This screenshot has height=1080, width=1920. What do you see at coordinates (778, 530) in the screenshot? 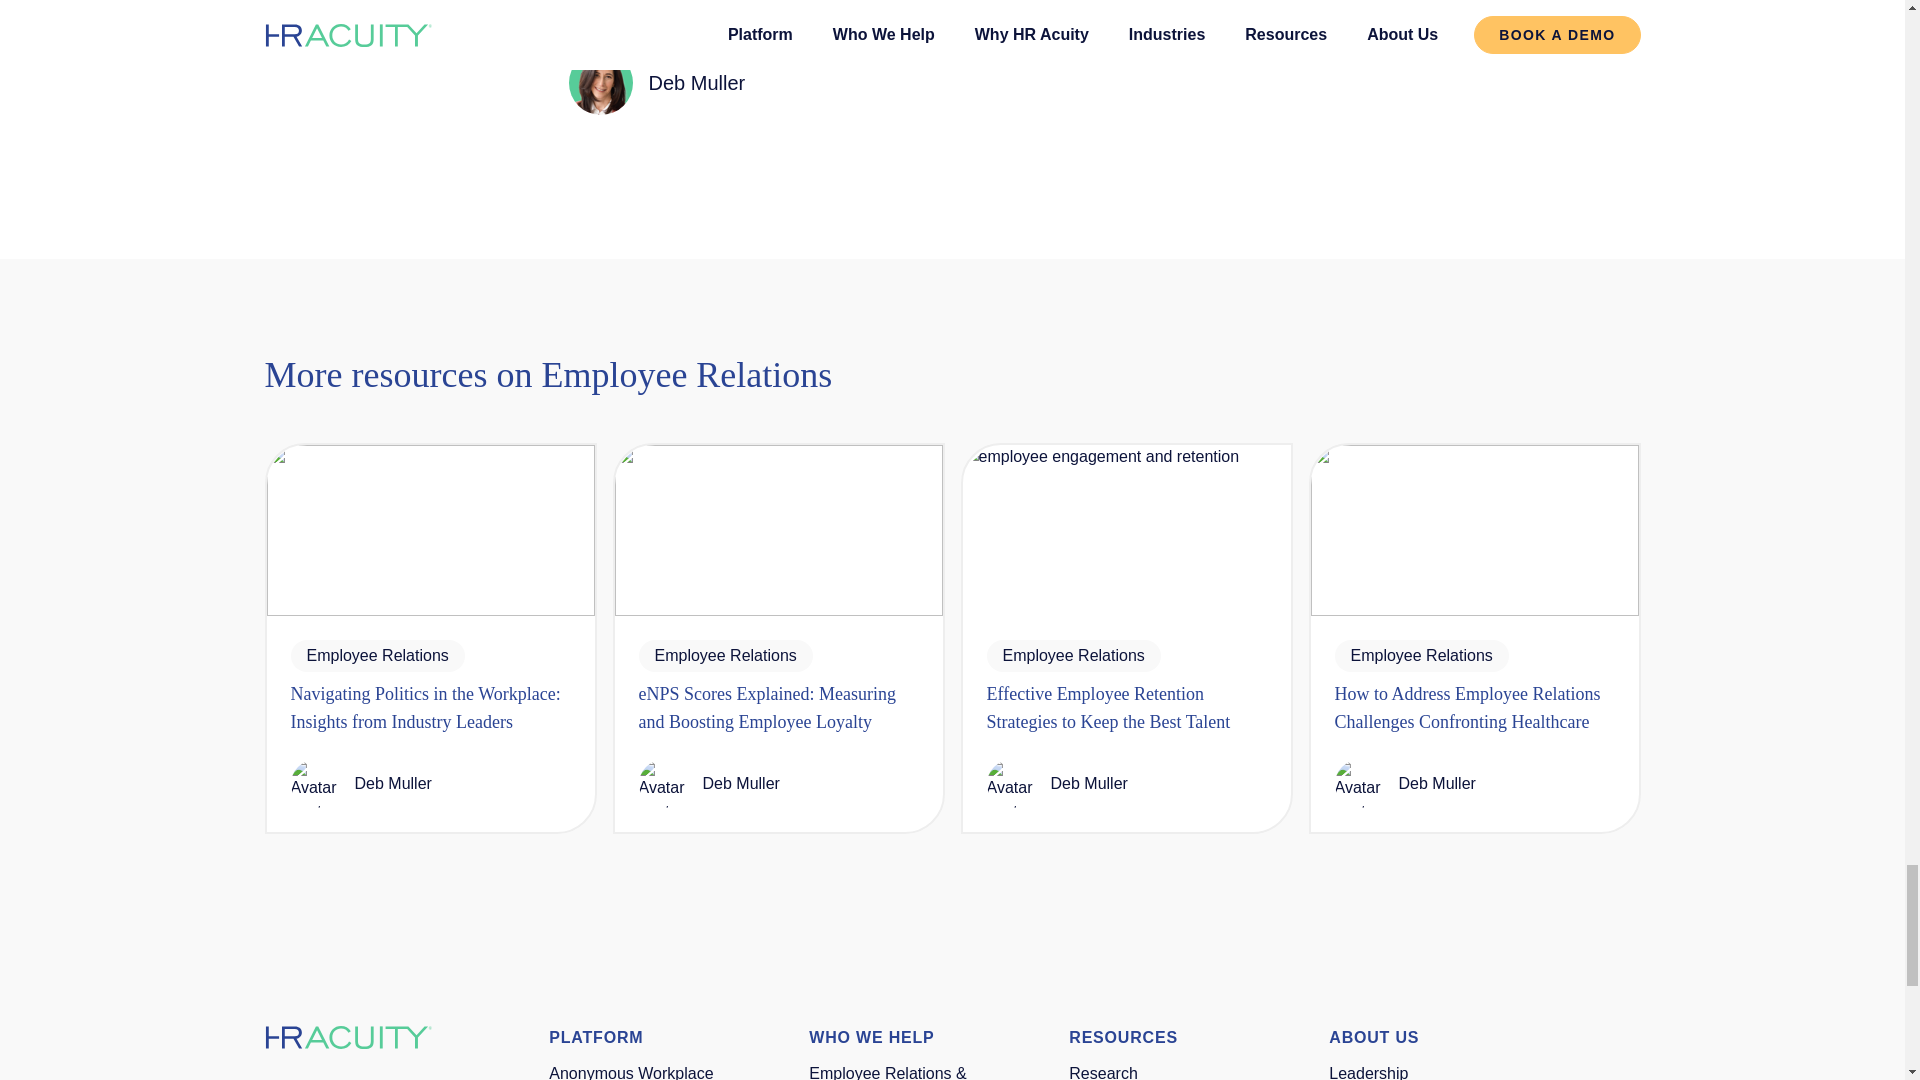
I see `Feature image` at bounding box center [778, 530].